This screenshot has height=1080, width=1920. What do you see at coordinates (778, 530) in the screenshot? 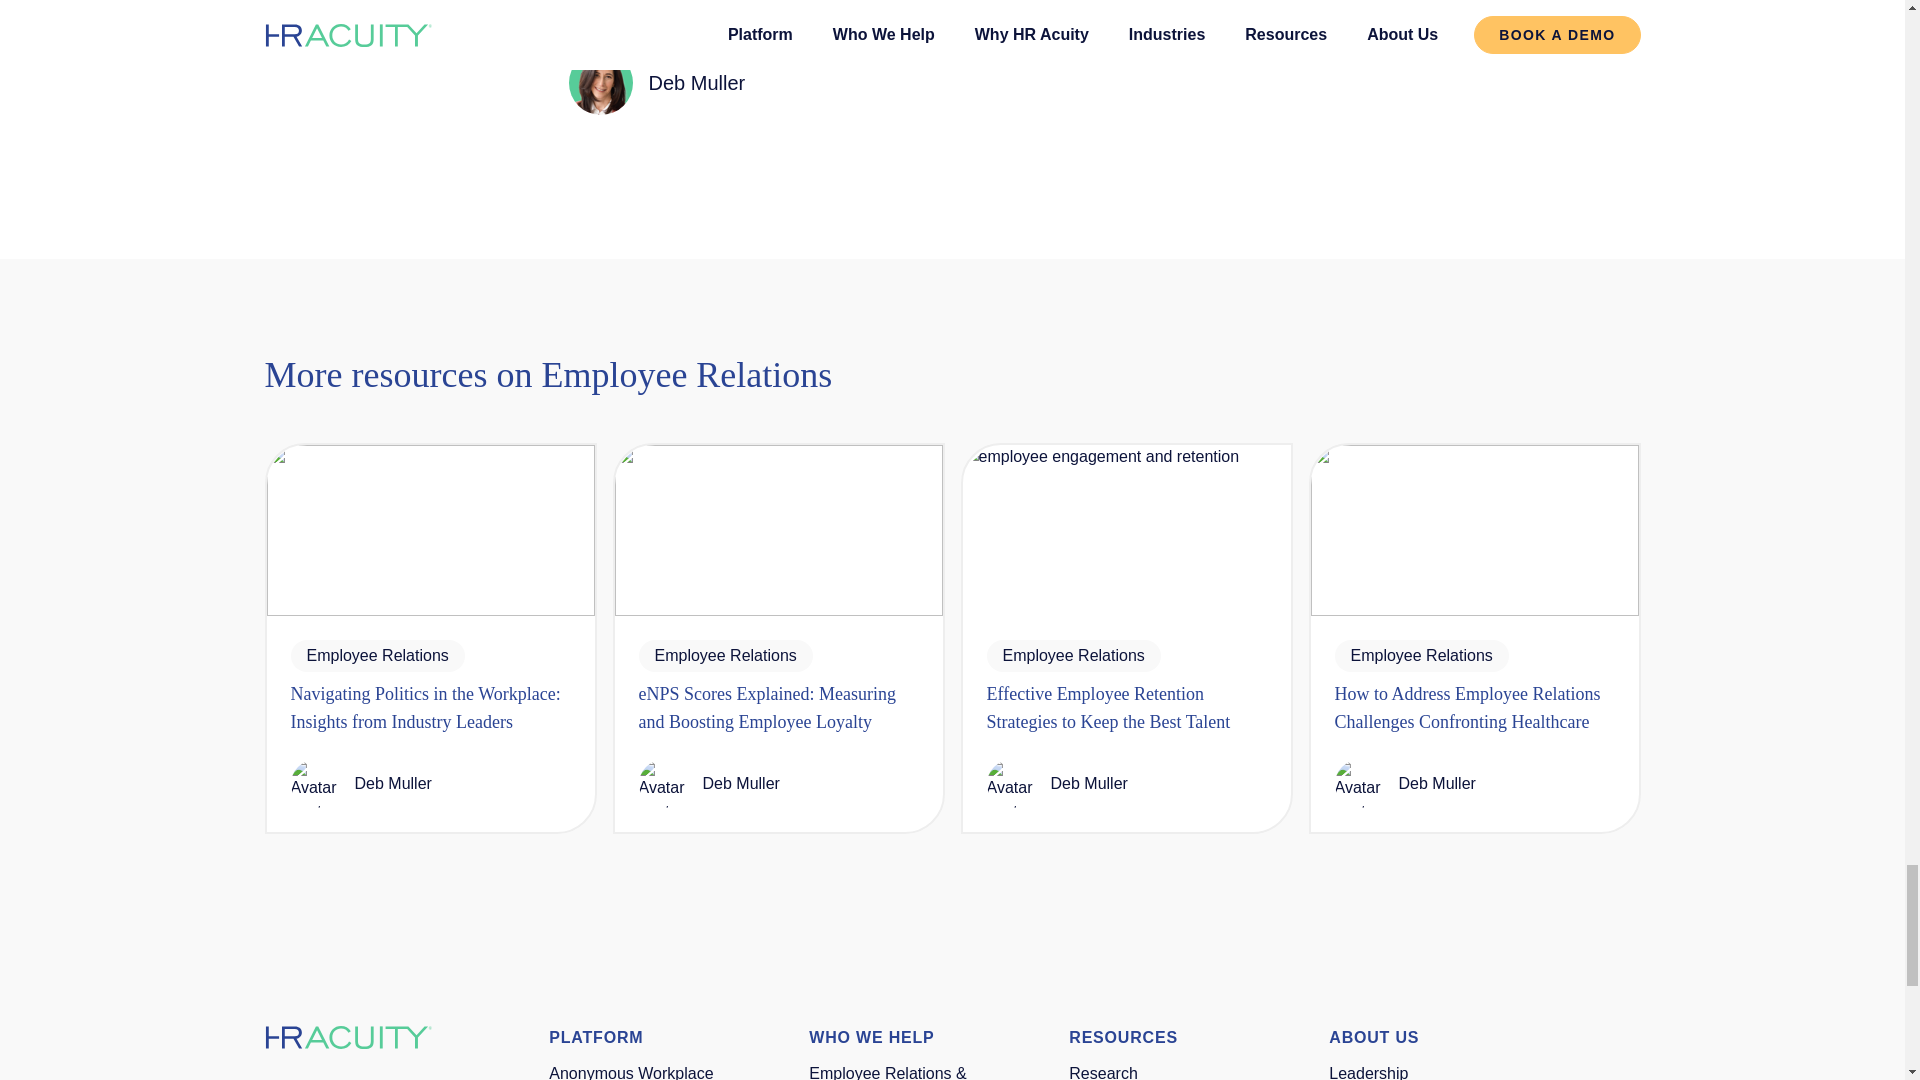
I see `Feature image` at bounding box center [778, 530].